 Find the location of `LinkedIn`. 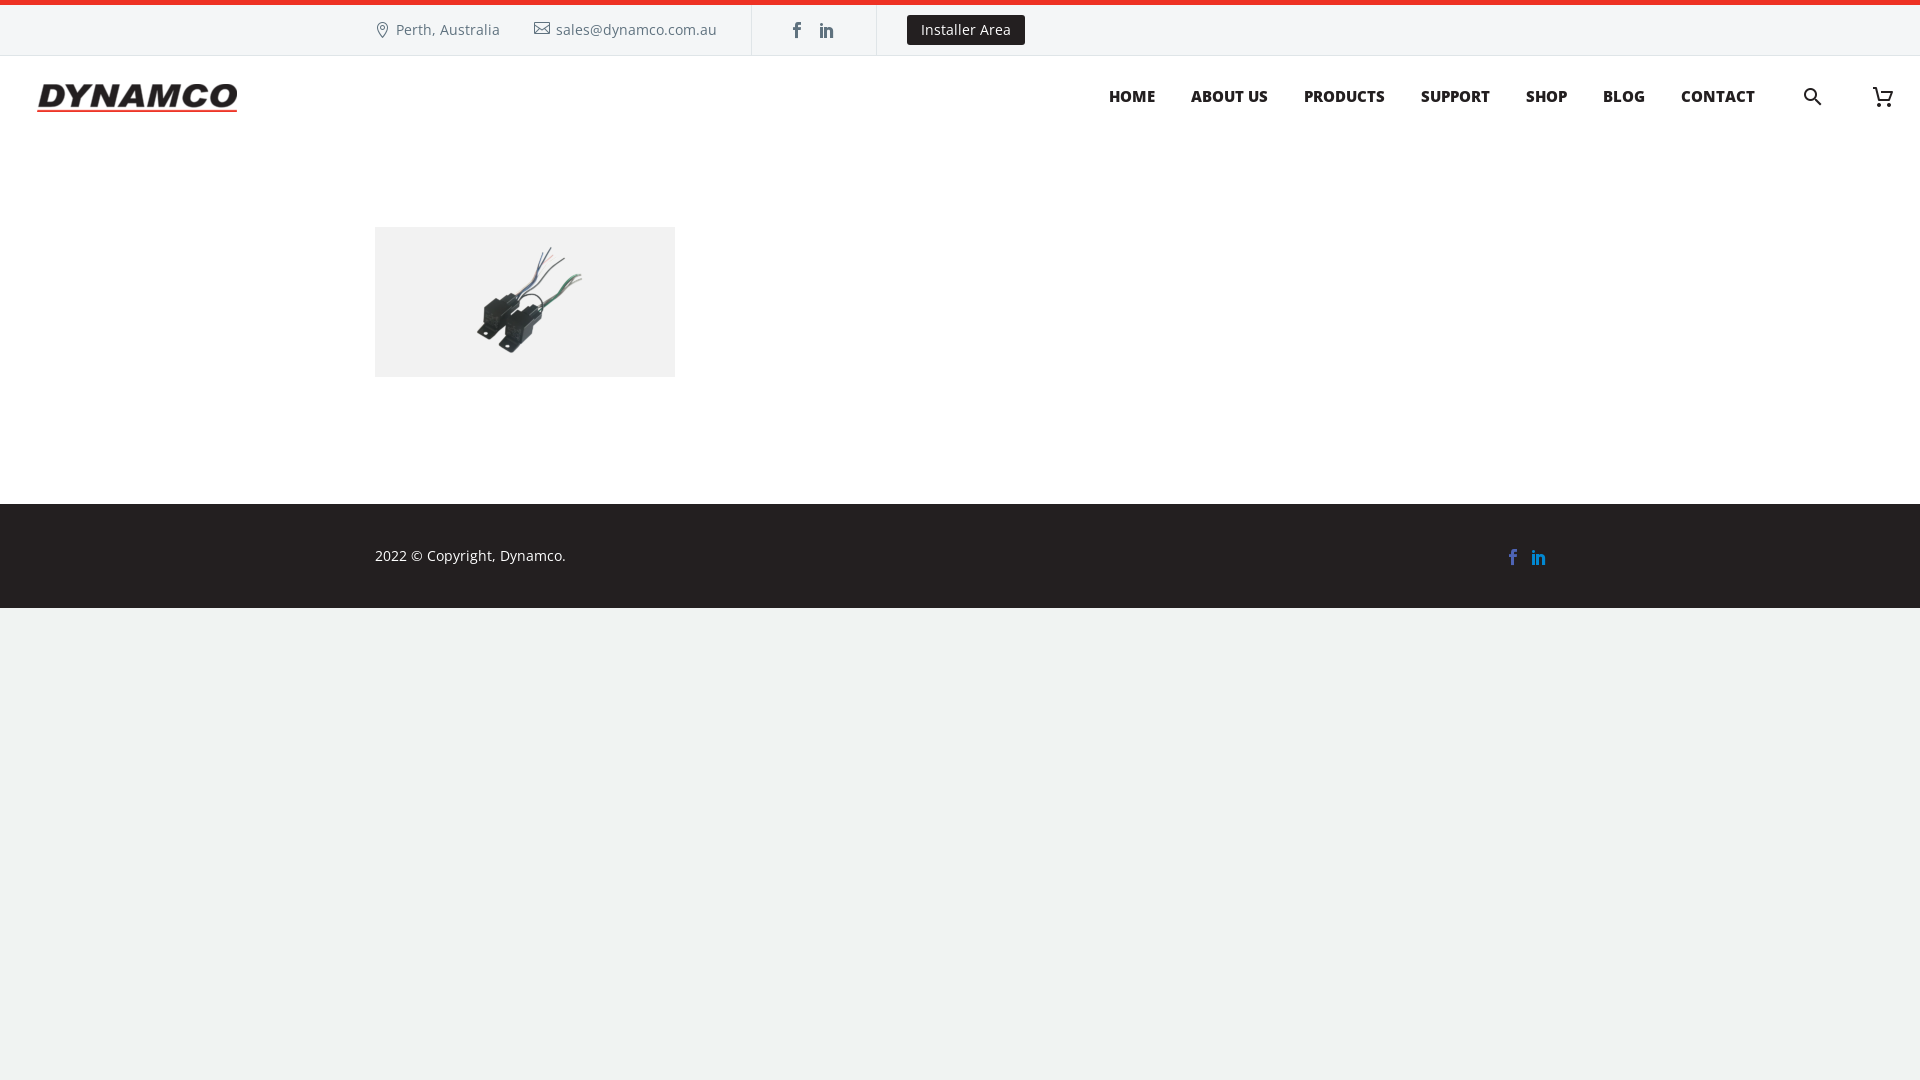

LinkedIn is located at coordinates (827, 30).